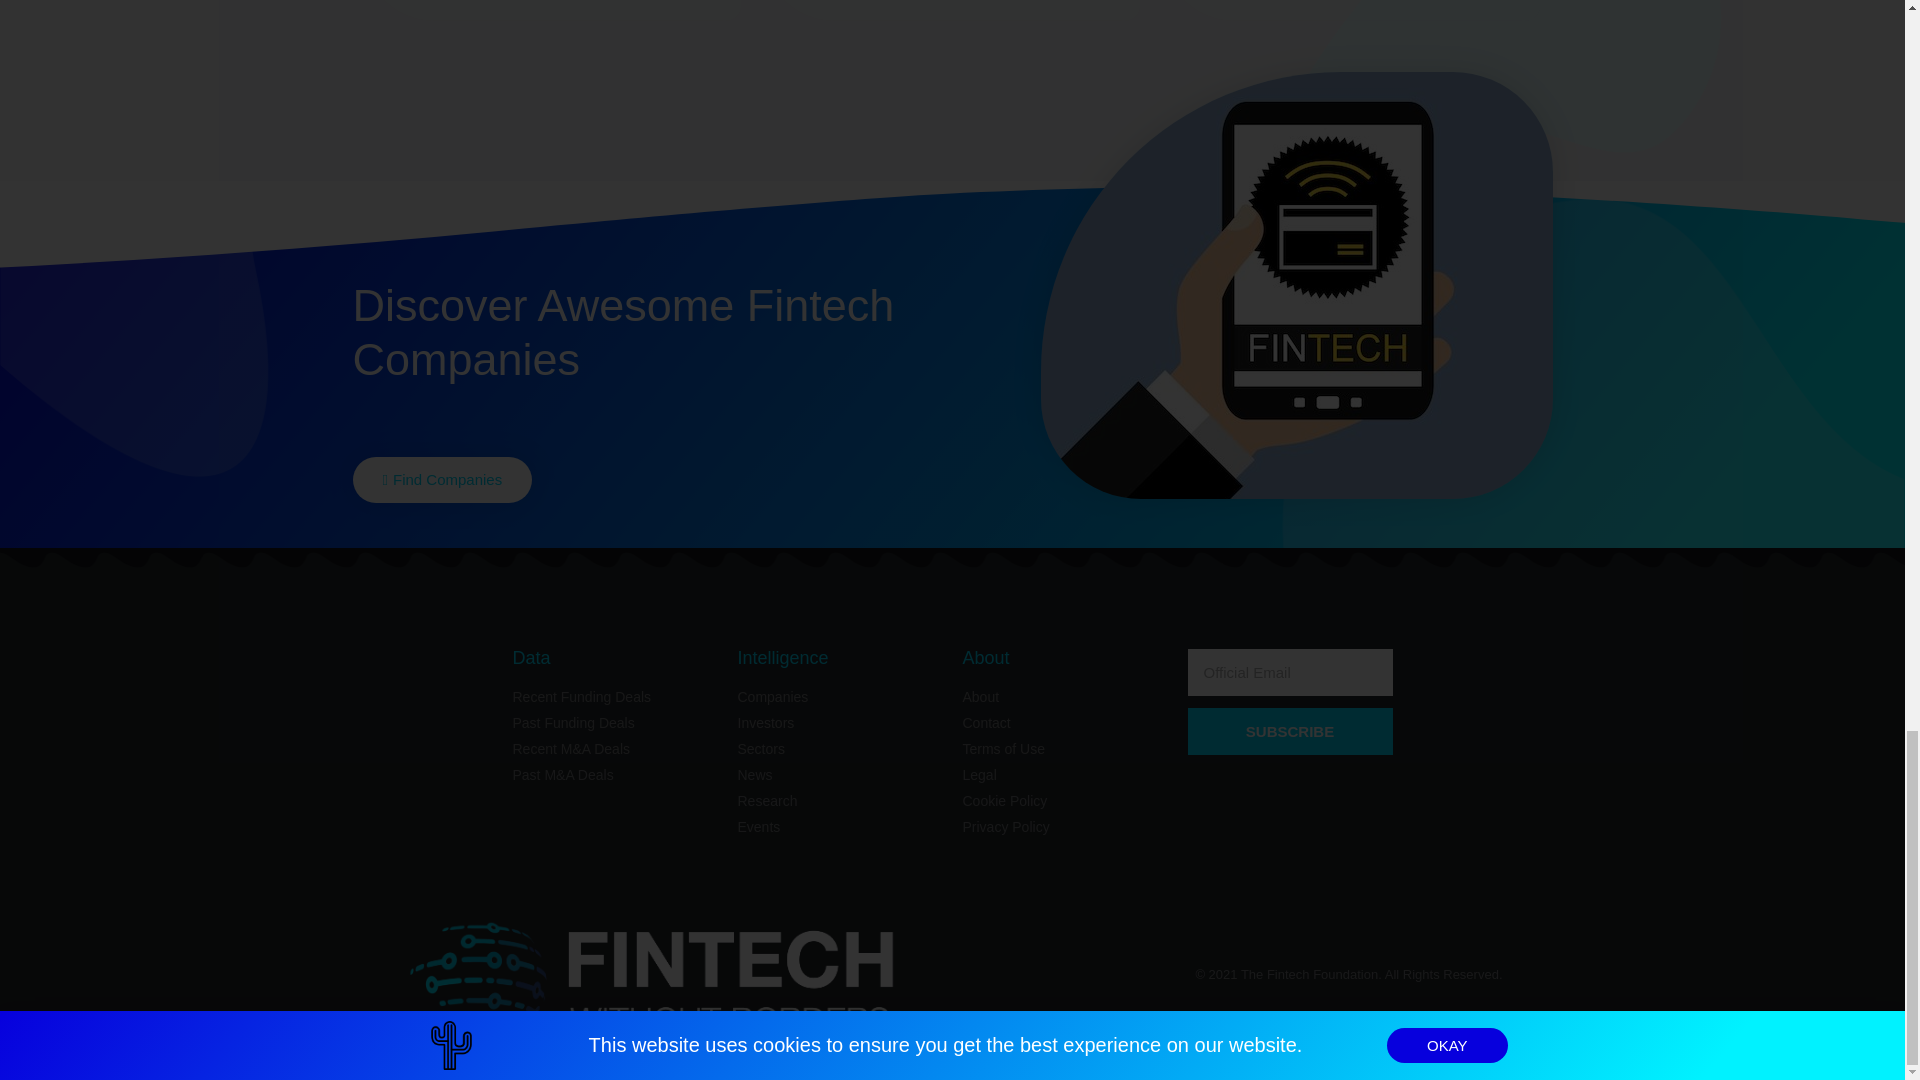 The height and width of the screenshot is (1080, 1920). What do you see at coordinates (840, 723) in the screenshot?
I see `Investors` at bounding box center [840, 723].